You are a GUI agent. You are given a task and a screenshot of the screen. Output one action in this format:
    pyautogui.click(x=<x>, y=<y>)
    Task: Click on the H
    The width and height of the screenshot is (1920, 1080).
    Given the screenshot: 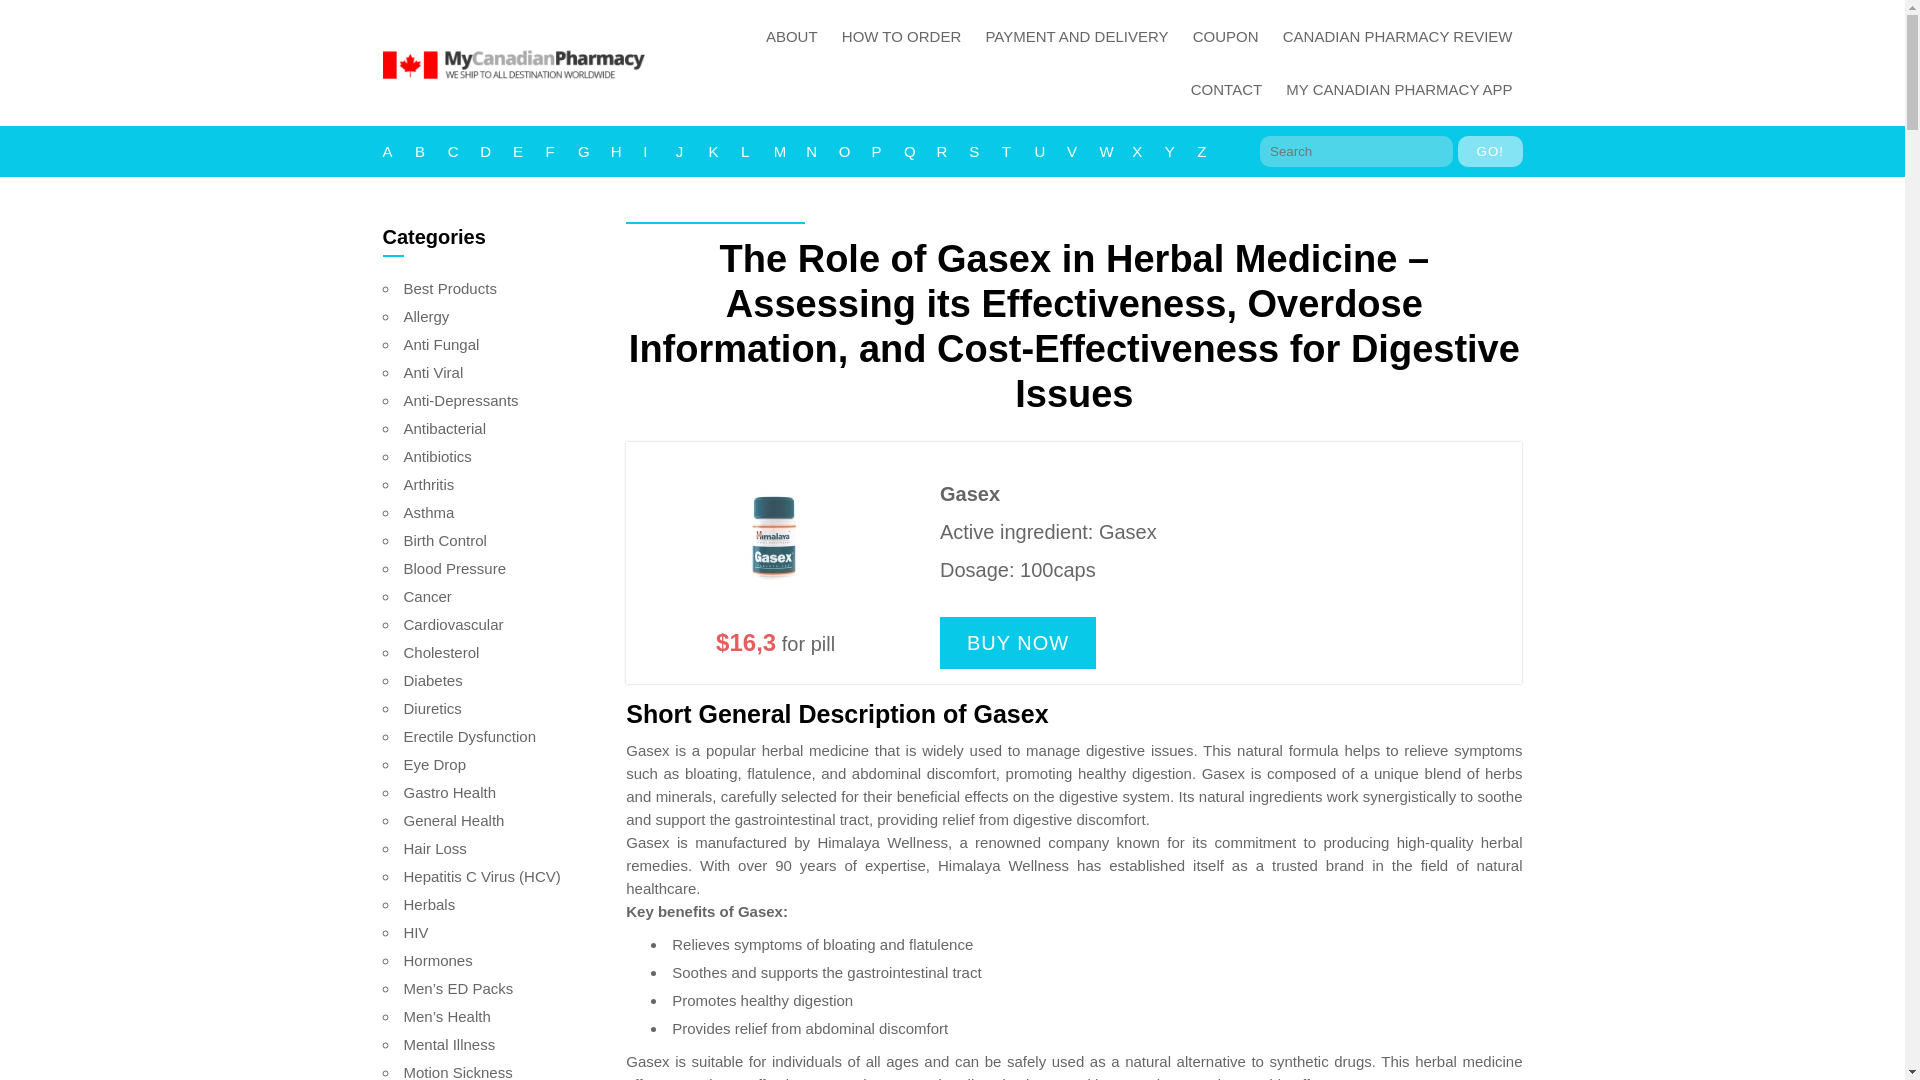 What is the action you would take?
    pyautogui.click(x=626, y=152)
    